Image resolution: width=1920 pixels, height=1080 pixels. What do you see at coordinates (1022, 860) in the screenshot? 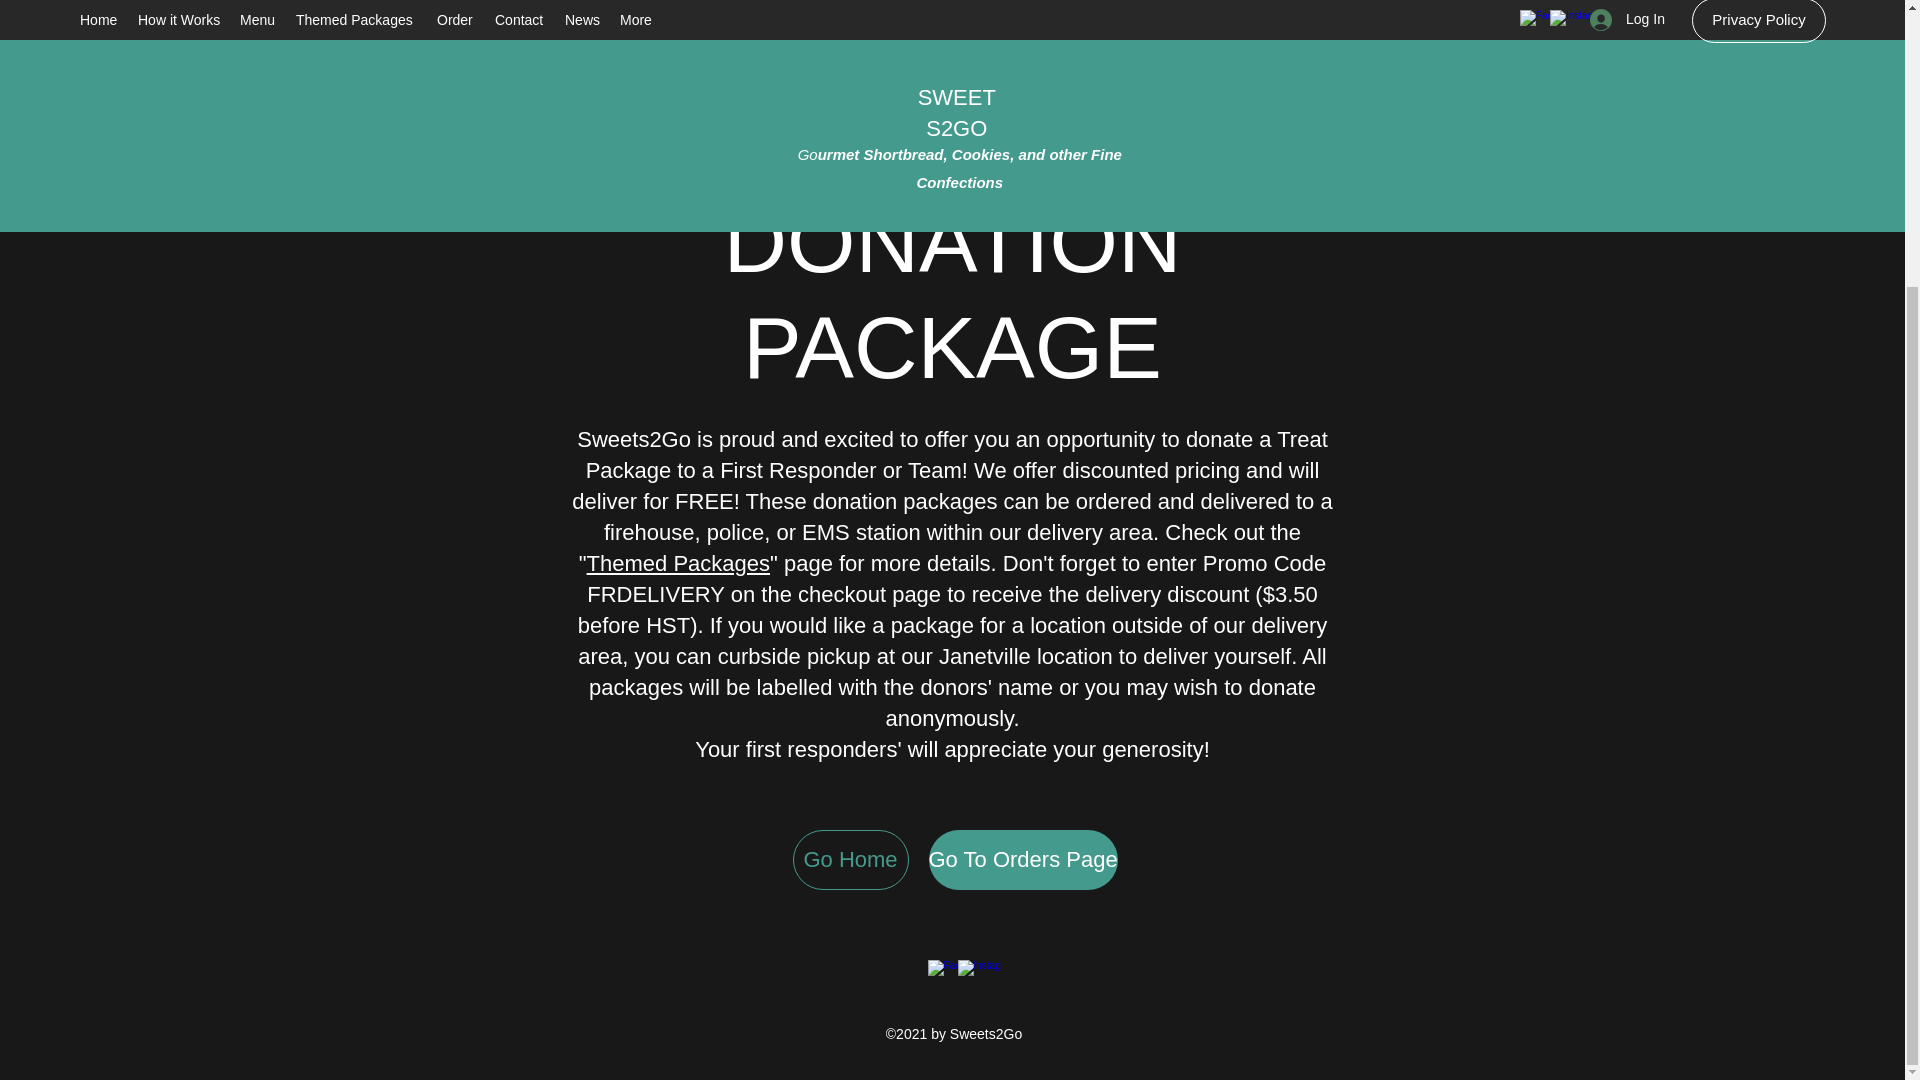
I see `Go To Orders Page` at bounding box center [1022, 860].